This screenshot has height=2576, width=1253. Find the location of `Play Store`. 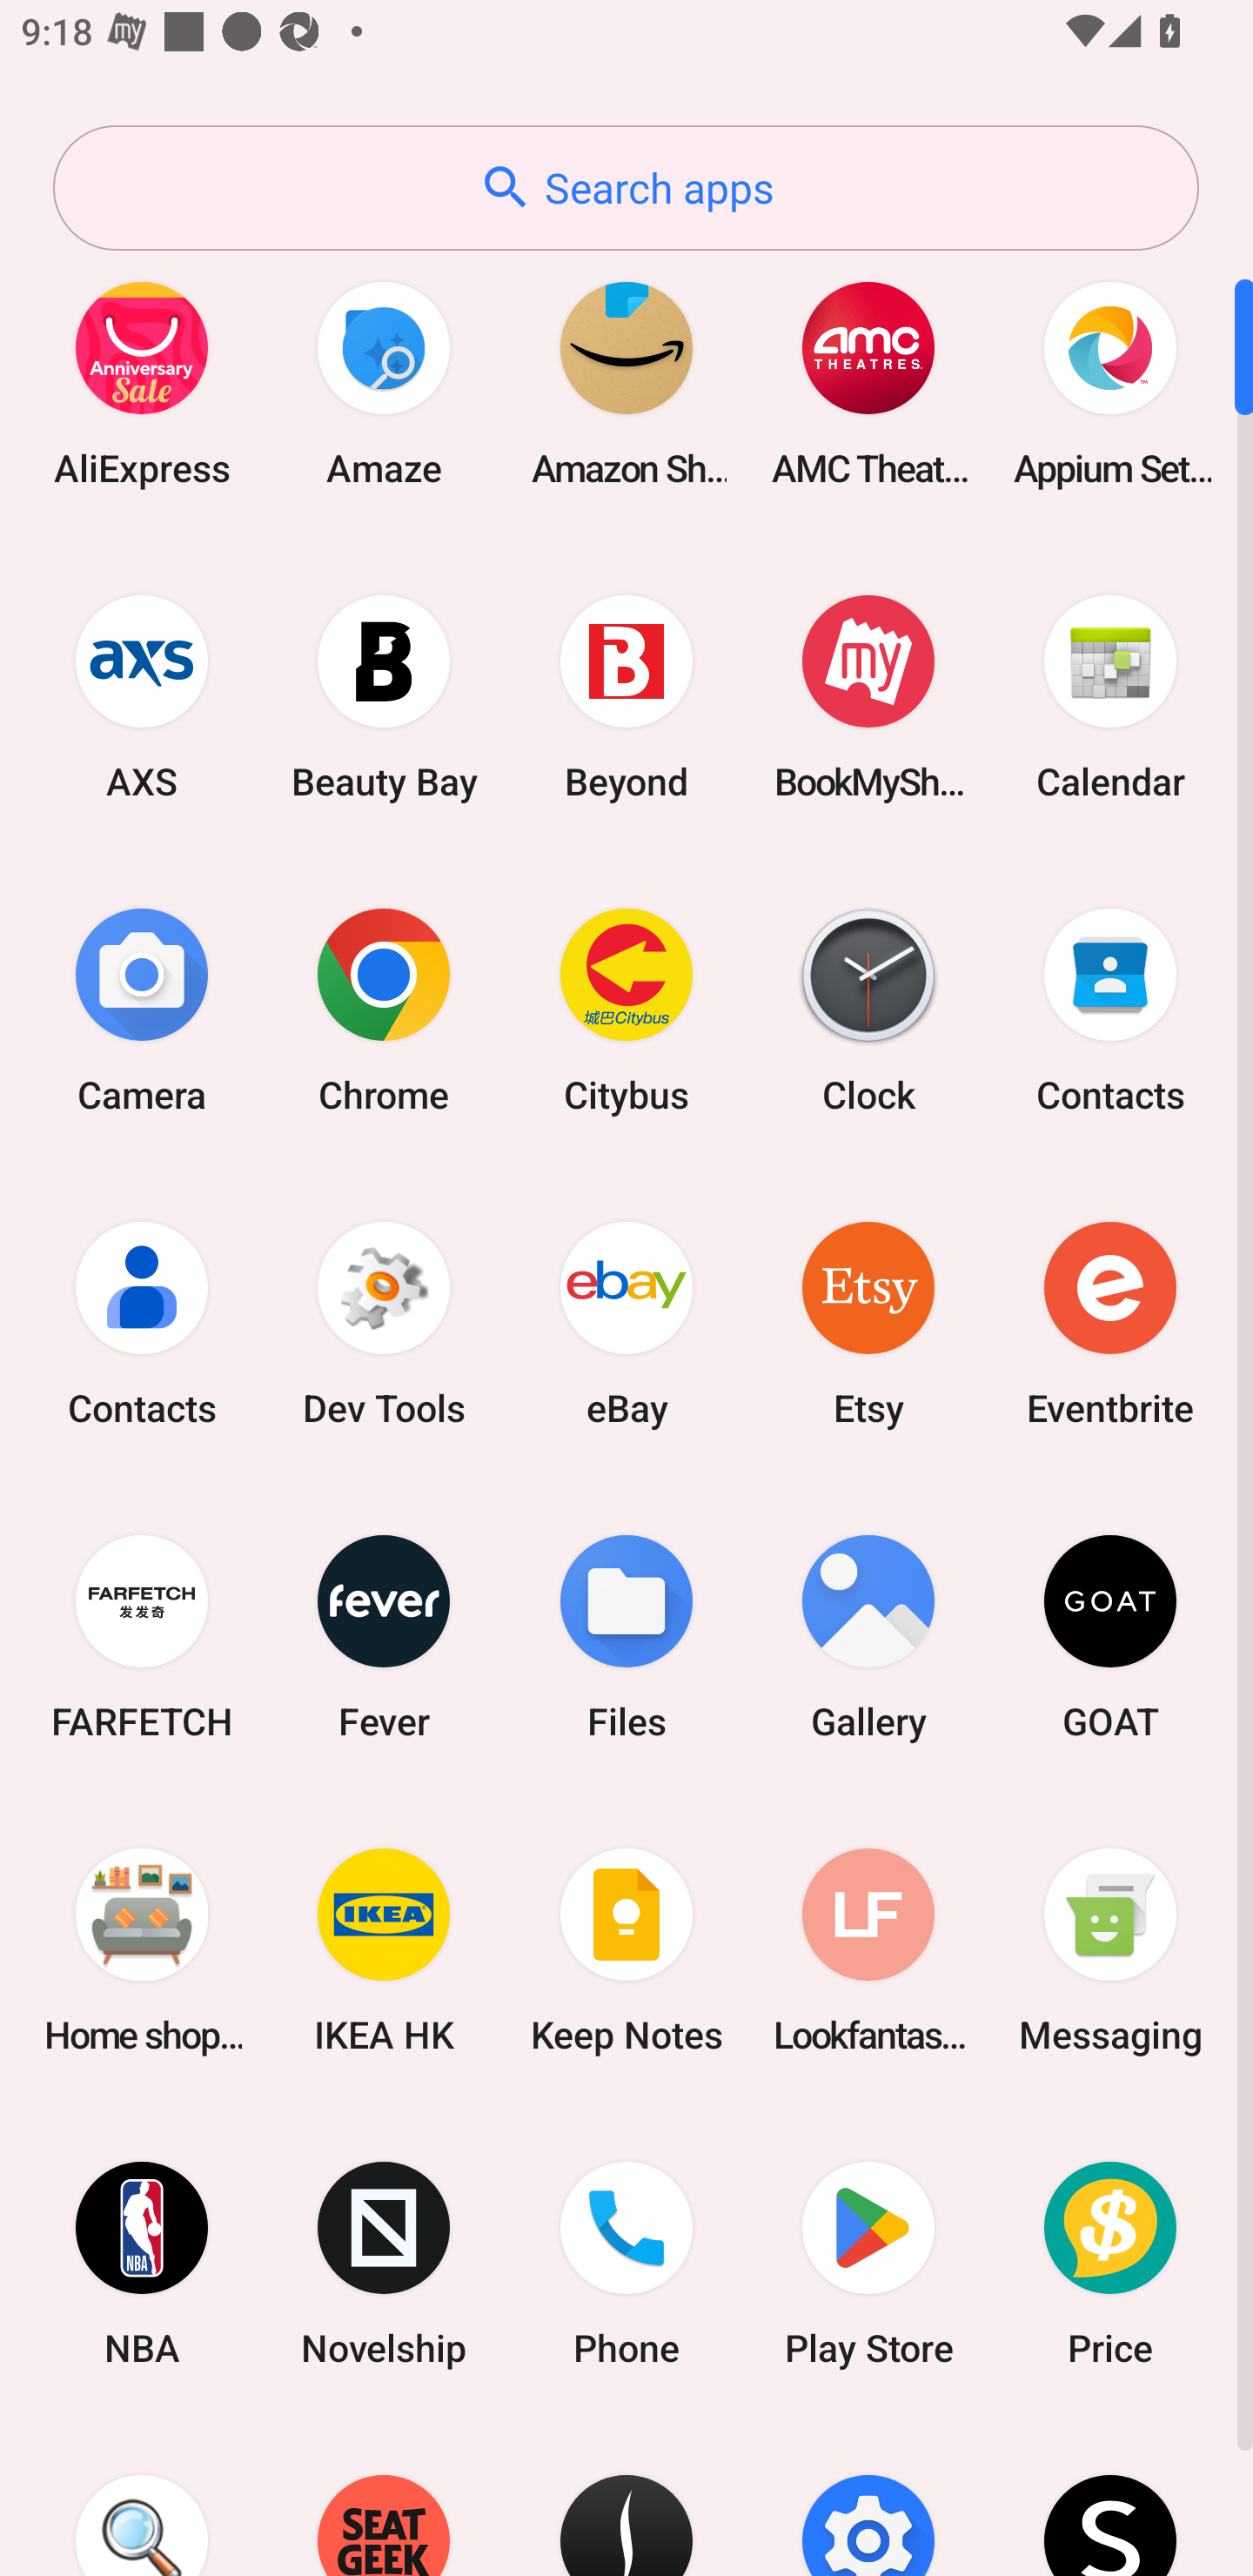

Play Store is located at coordinates (868, 2264).